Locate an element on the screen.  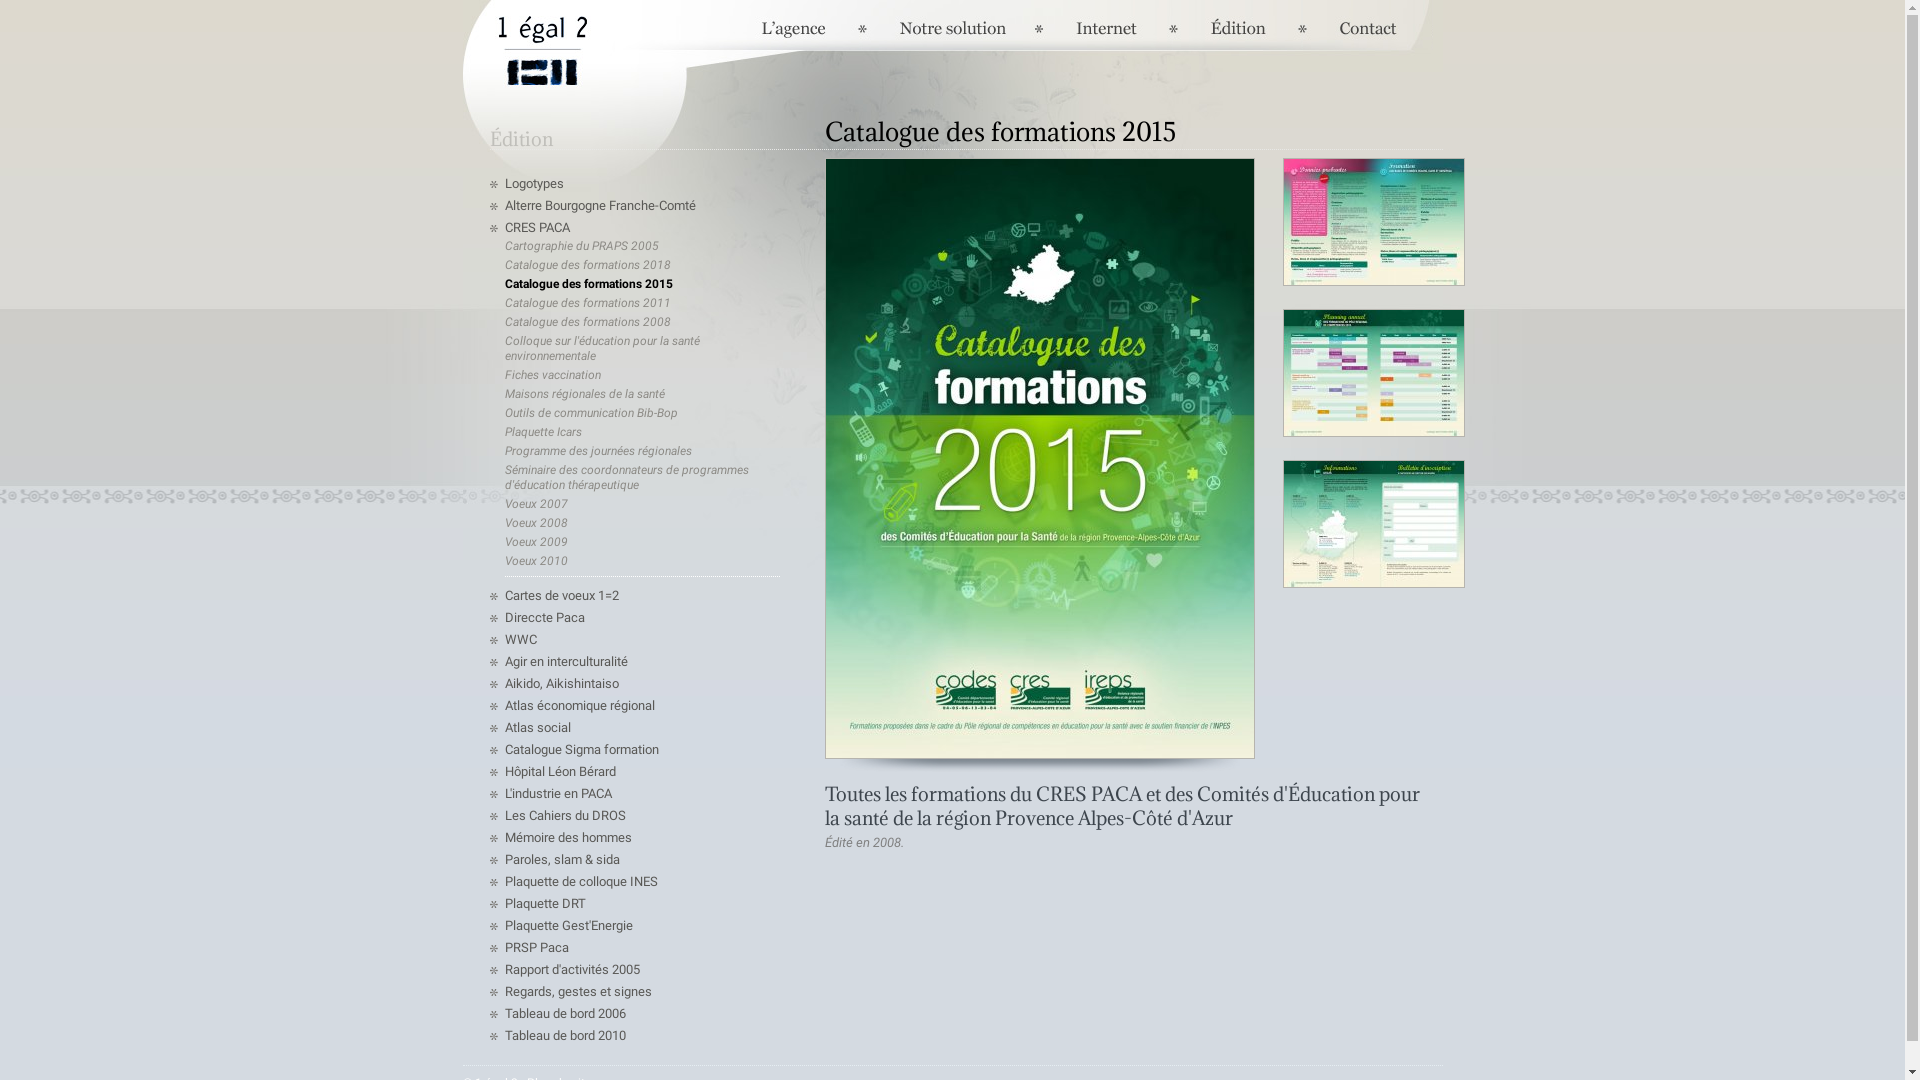
Plaquette Gest'Energie is located at coordinates (568, 926).